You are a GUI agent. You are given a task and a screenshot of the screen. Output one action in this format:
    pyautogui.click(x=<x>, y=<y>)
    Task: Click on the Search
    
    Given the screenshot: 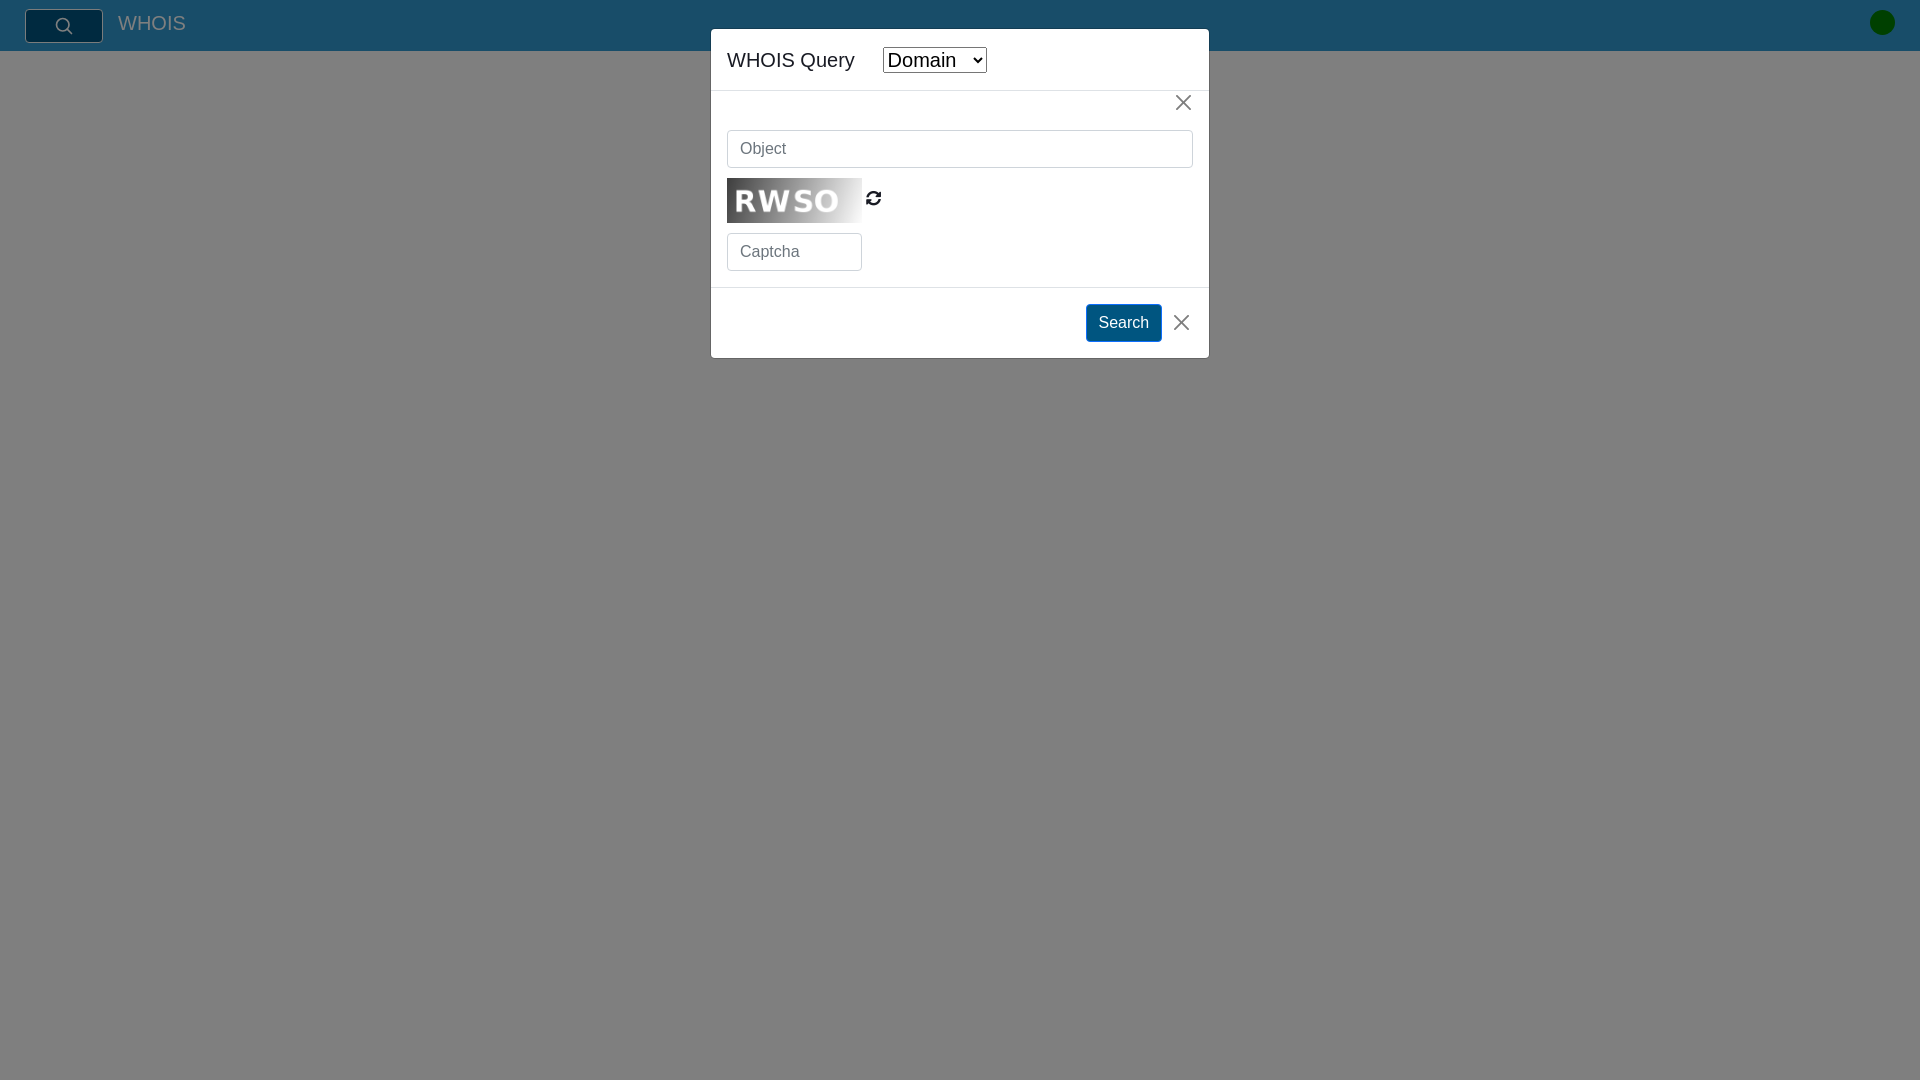 What is the action you would take?
    pyautogui.click(x=64, y=26)
    